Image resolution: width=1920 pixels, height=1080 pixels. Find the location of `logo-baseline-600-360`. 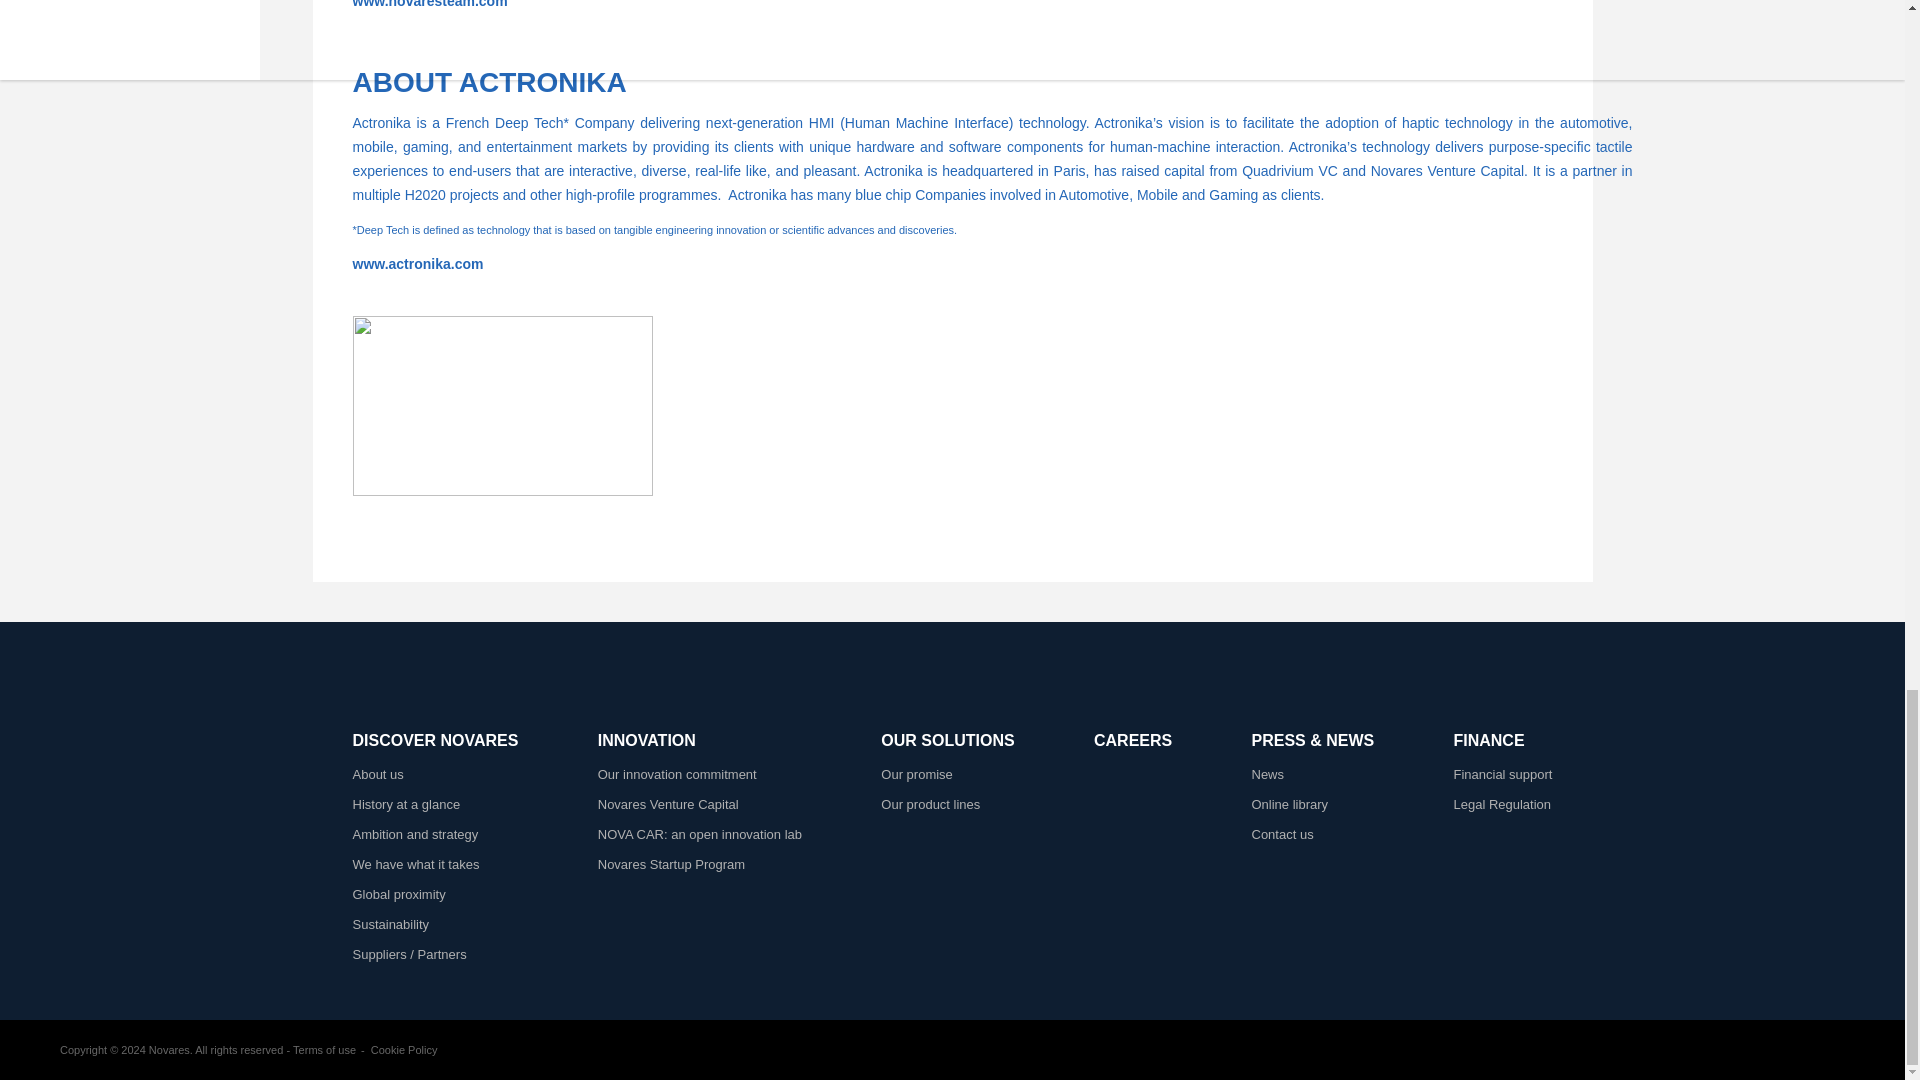

logo-baseline-600-360 is located at coordinates (502, 406).